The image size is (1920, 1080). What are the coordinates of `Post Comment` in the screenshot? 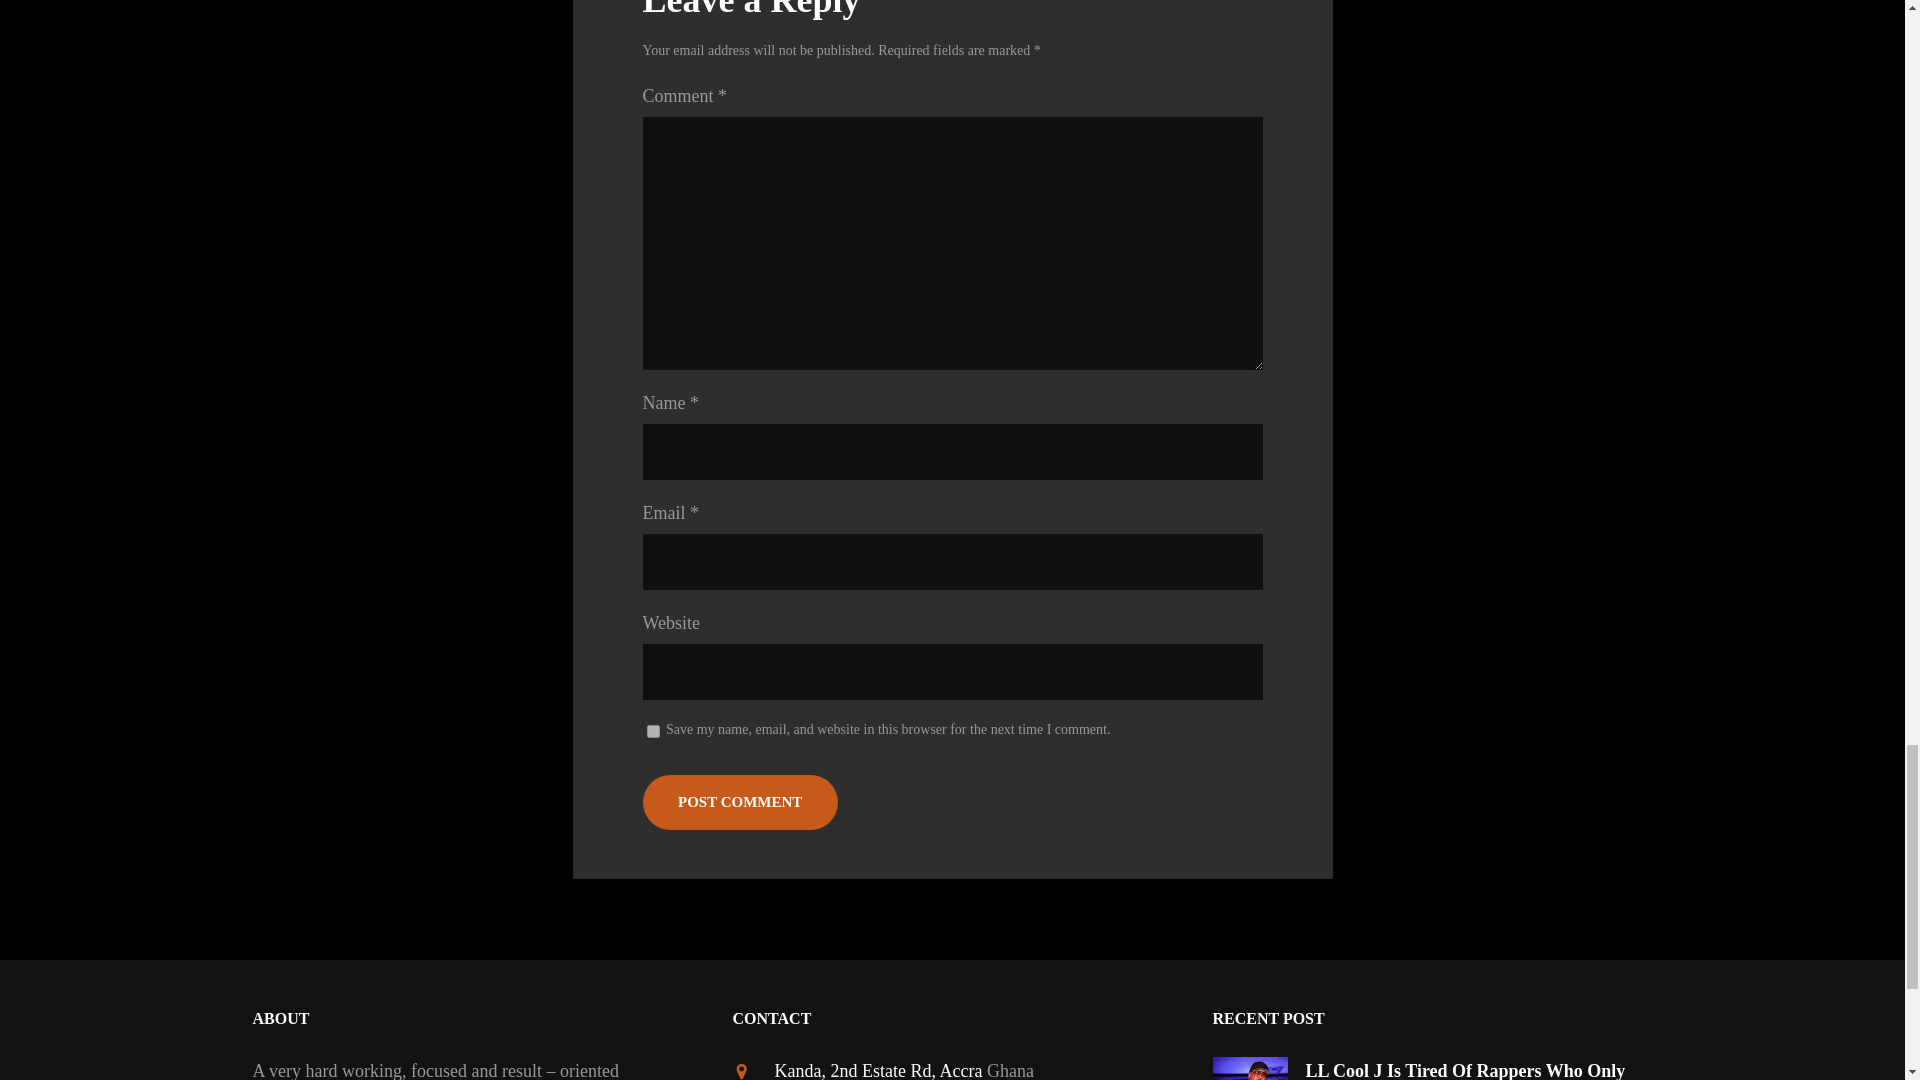 It's located at (739, 802).